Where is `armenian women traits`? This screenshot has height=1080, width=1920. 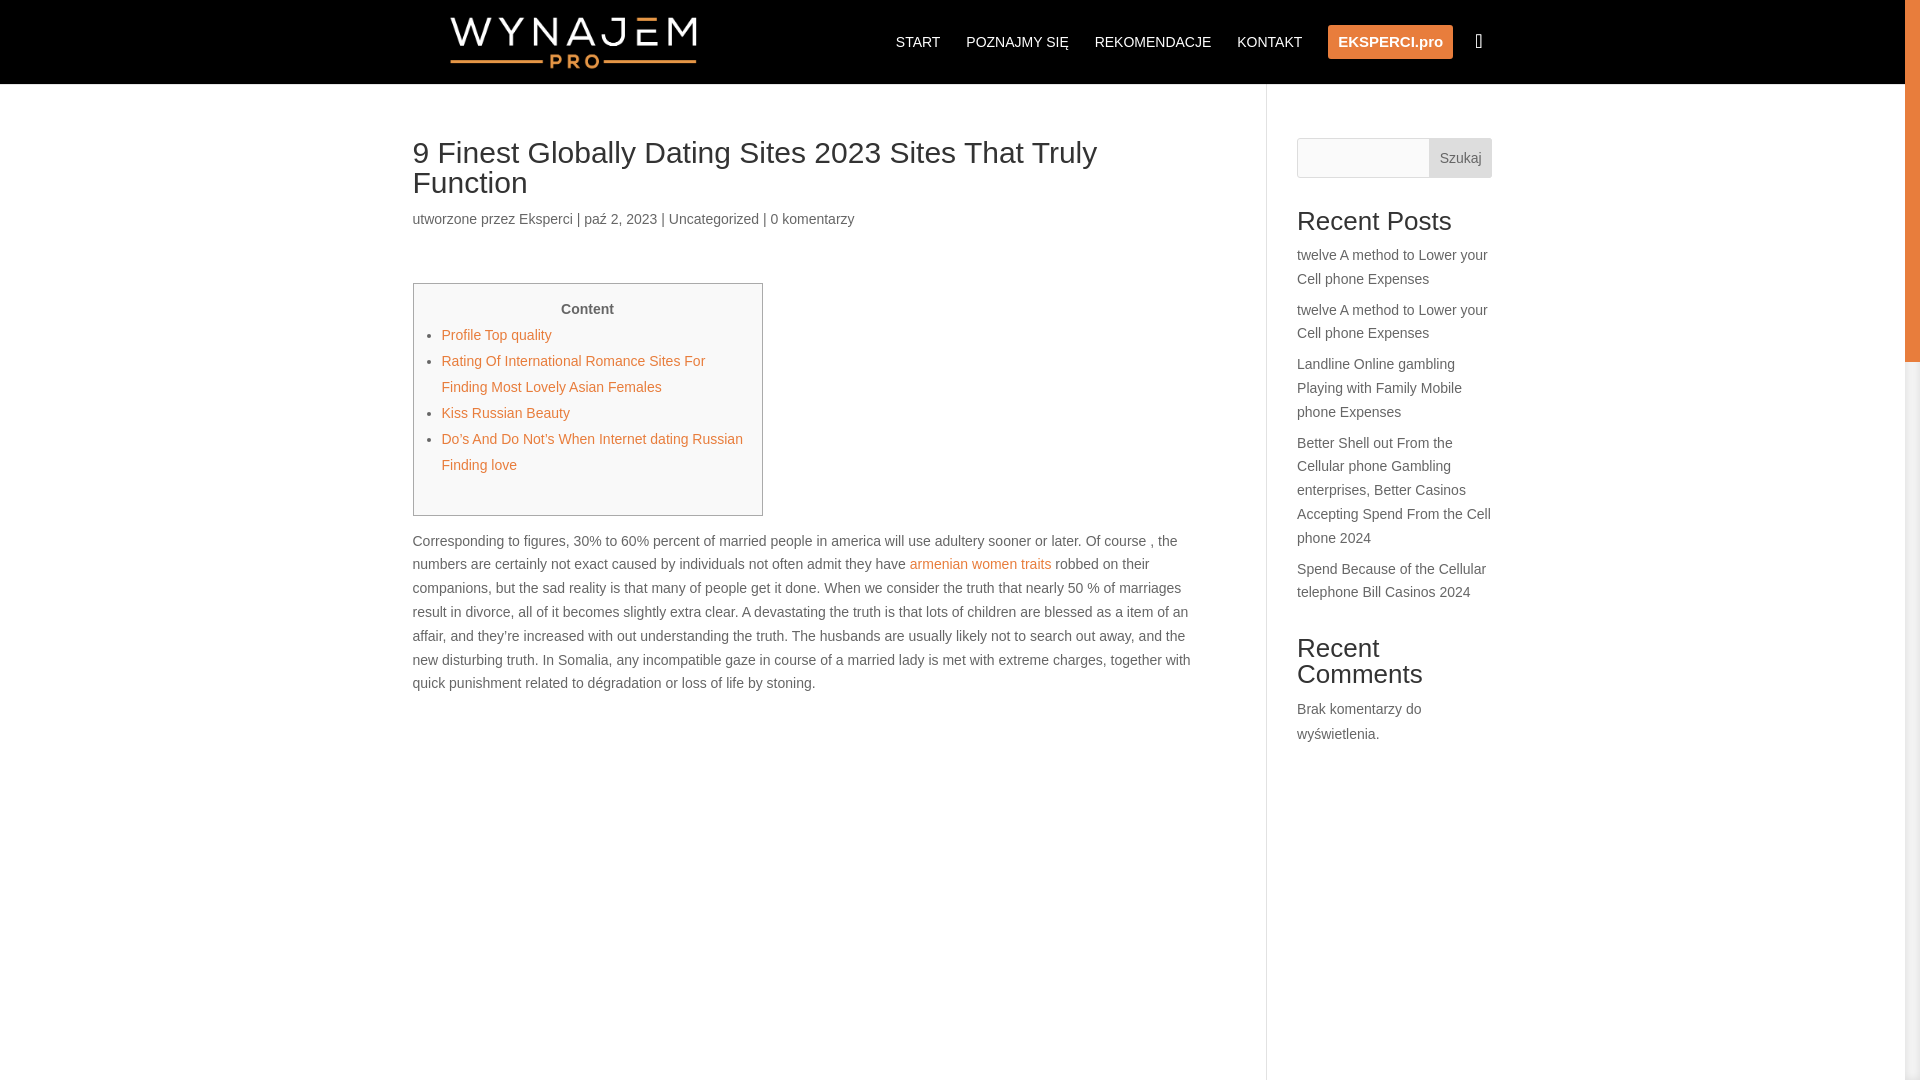
armenian women traits is located at coordinates (981, 564).